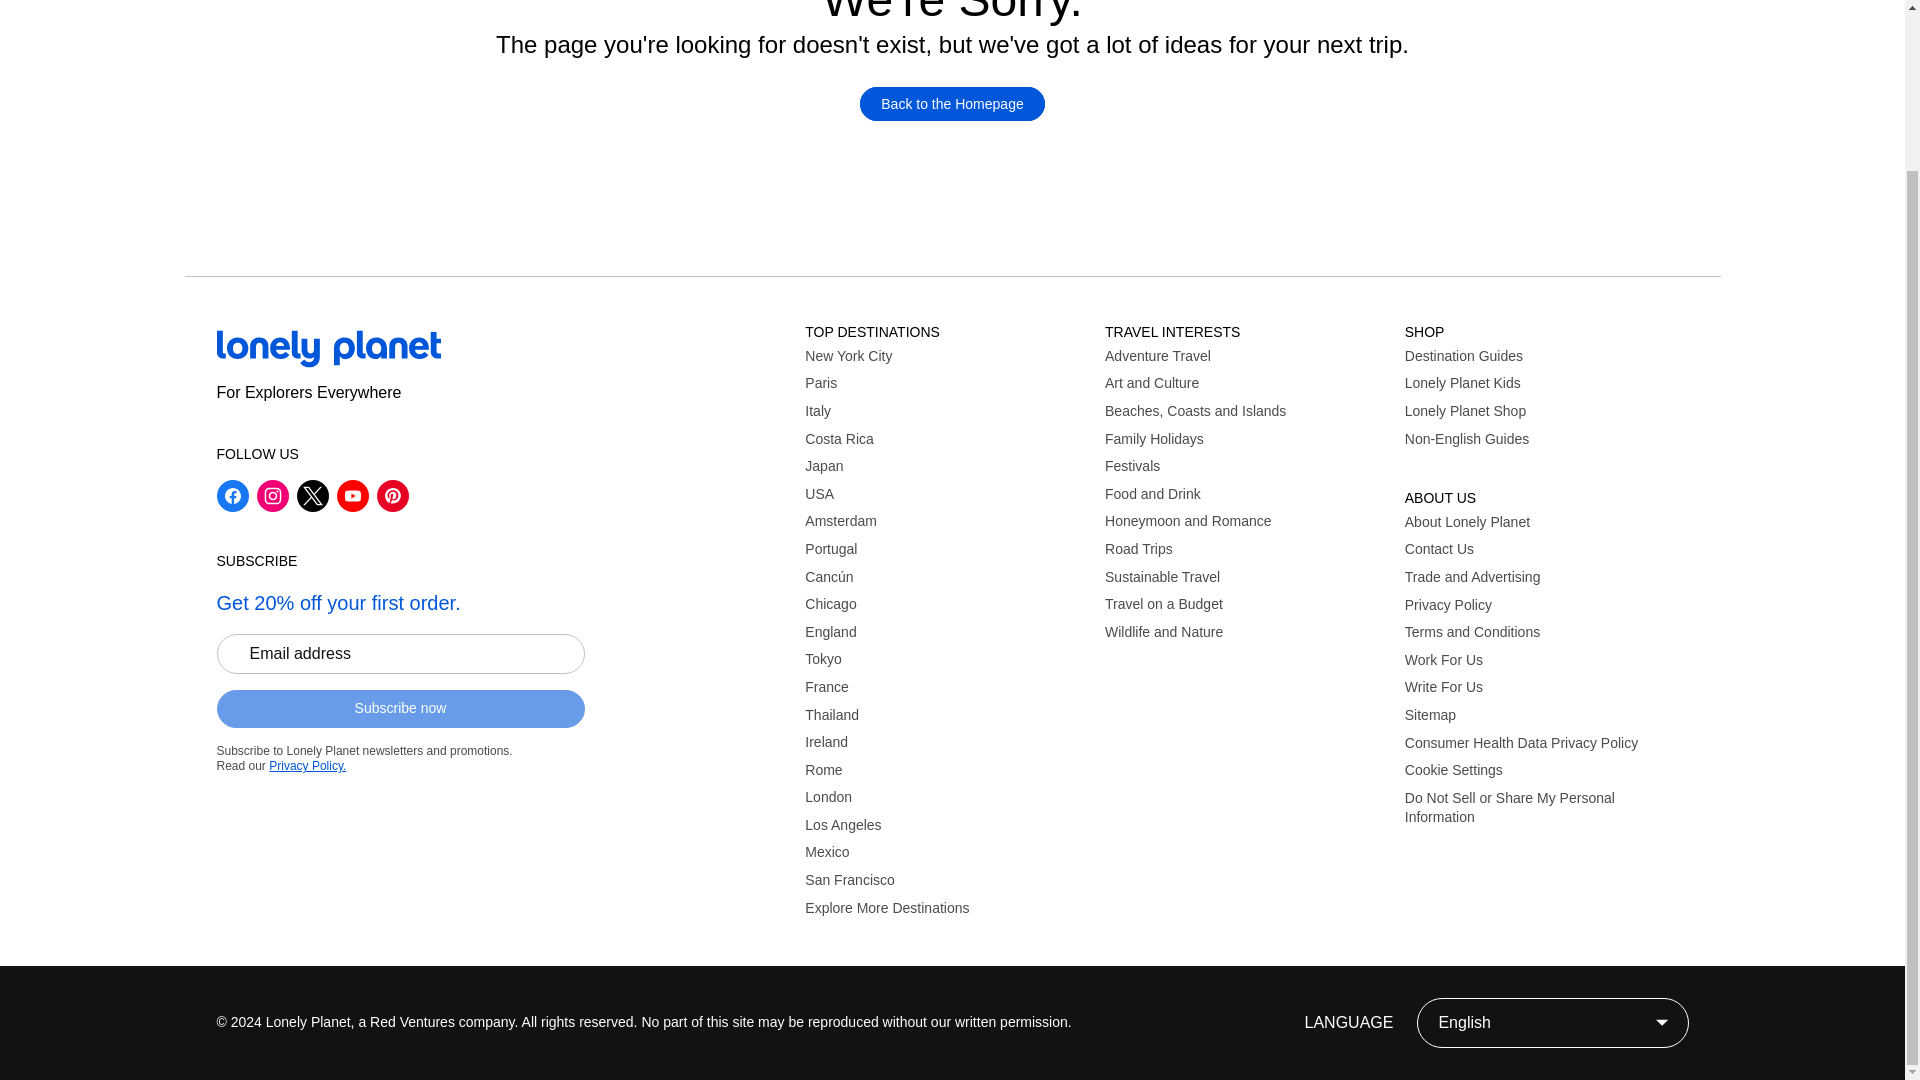 The image size is (1920, 1080). I want to click on Mexico, so click(946, 852).